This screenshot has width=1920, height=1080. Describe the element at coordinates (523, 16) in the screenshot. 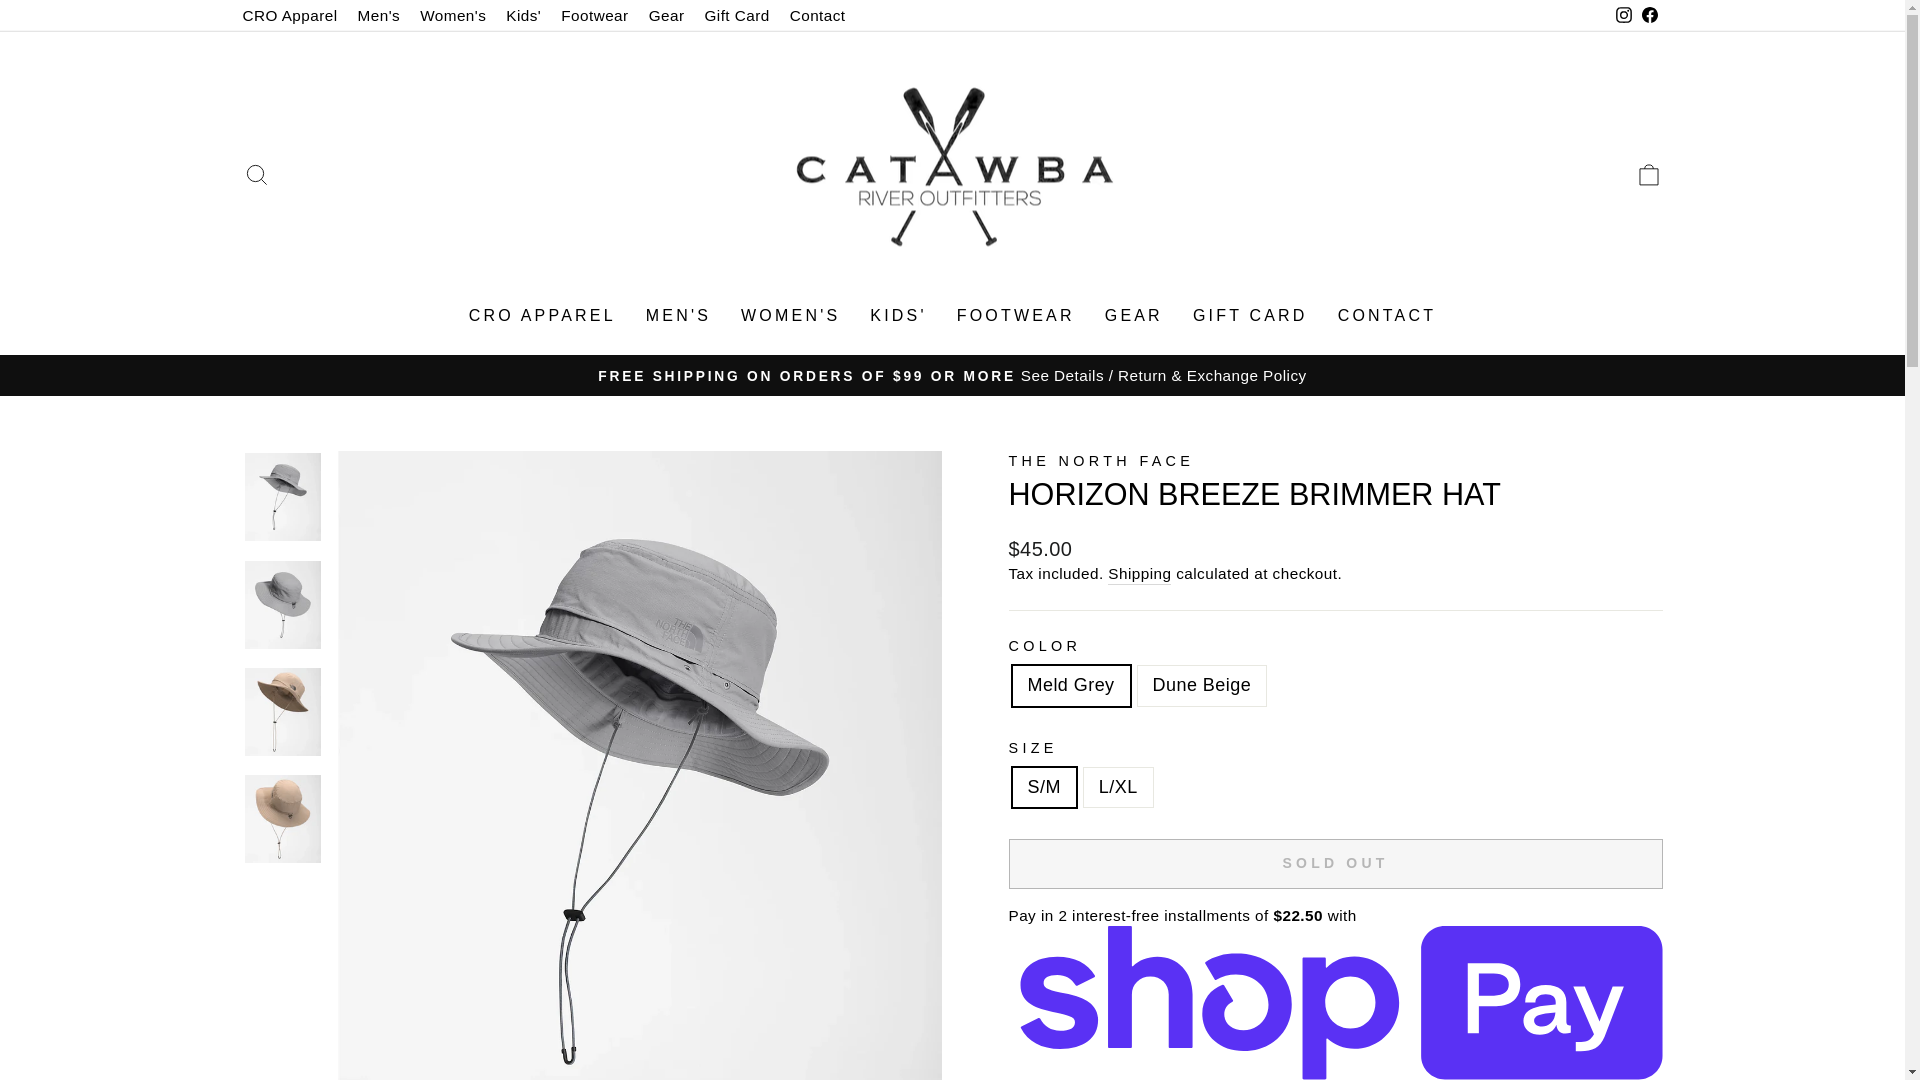

I see `Kids'` at that location.